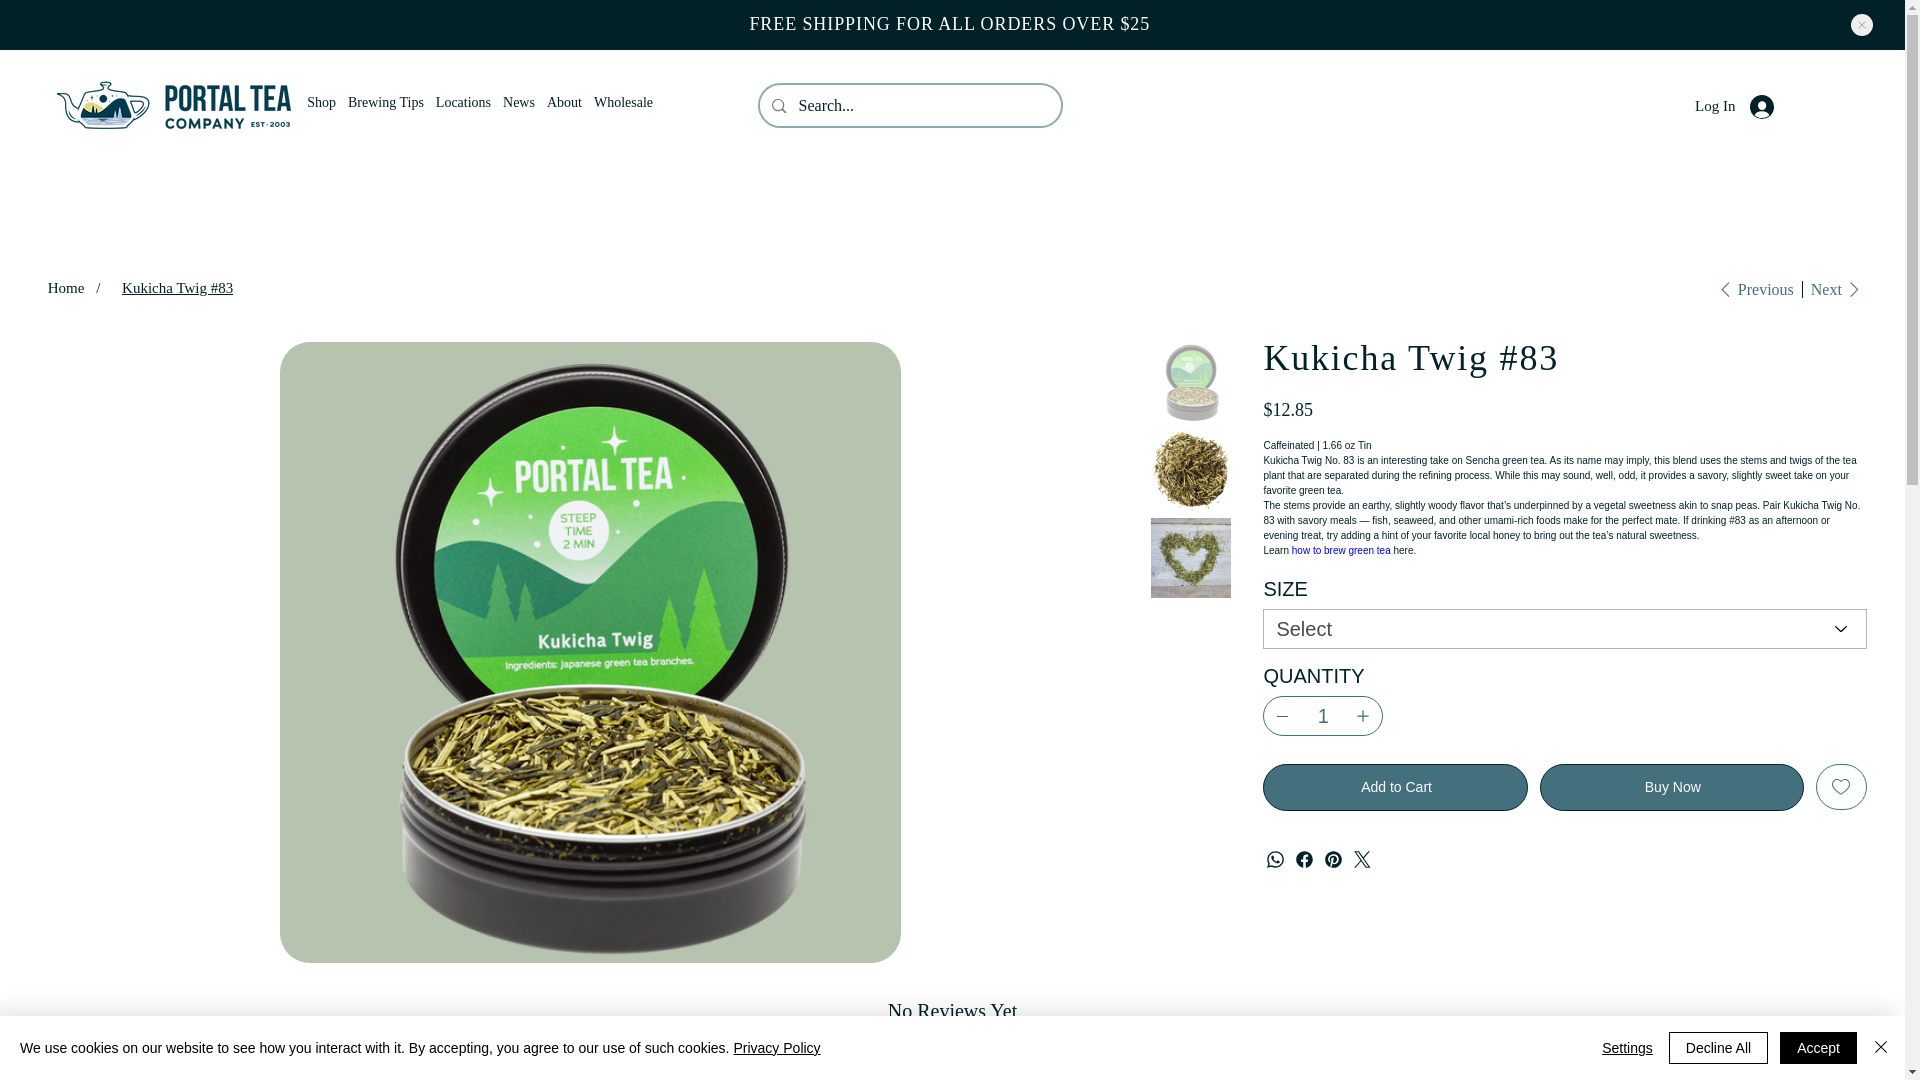  What do you see at coordinates (462, 102) in the screenshot?
I see `Locations` at bounding box center [462, 102].